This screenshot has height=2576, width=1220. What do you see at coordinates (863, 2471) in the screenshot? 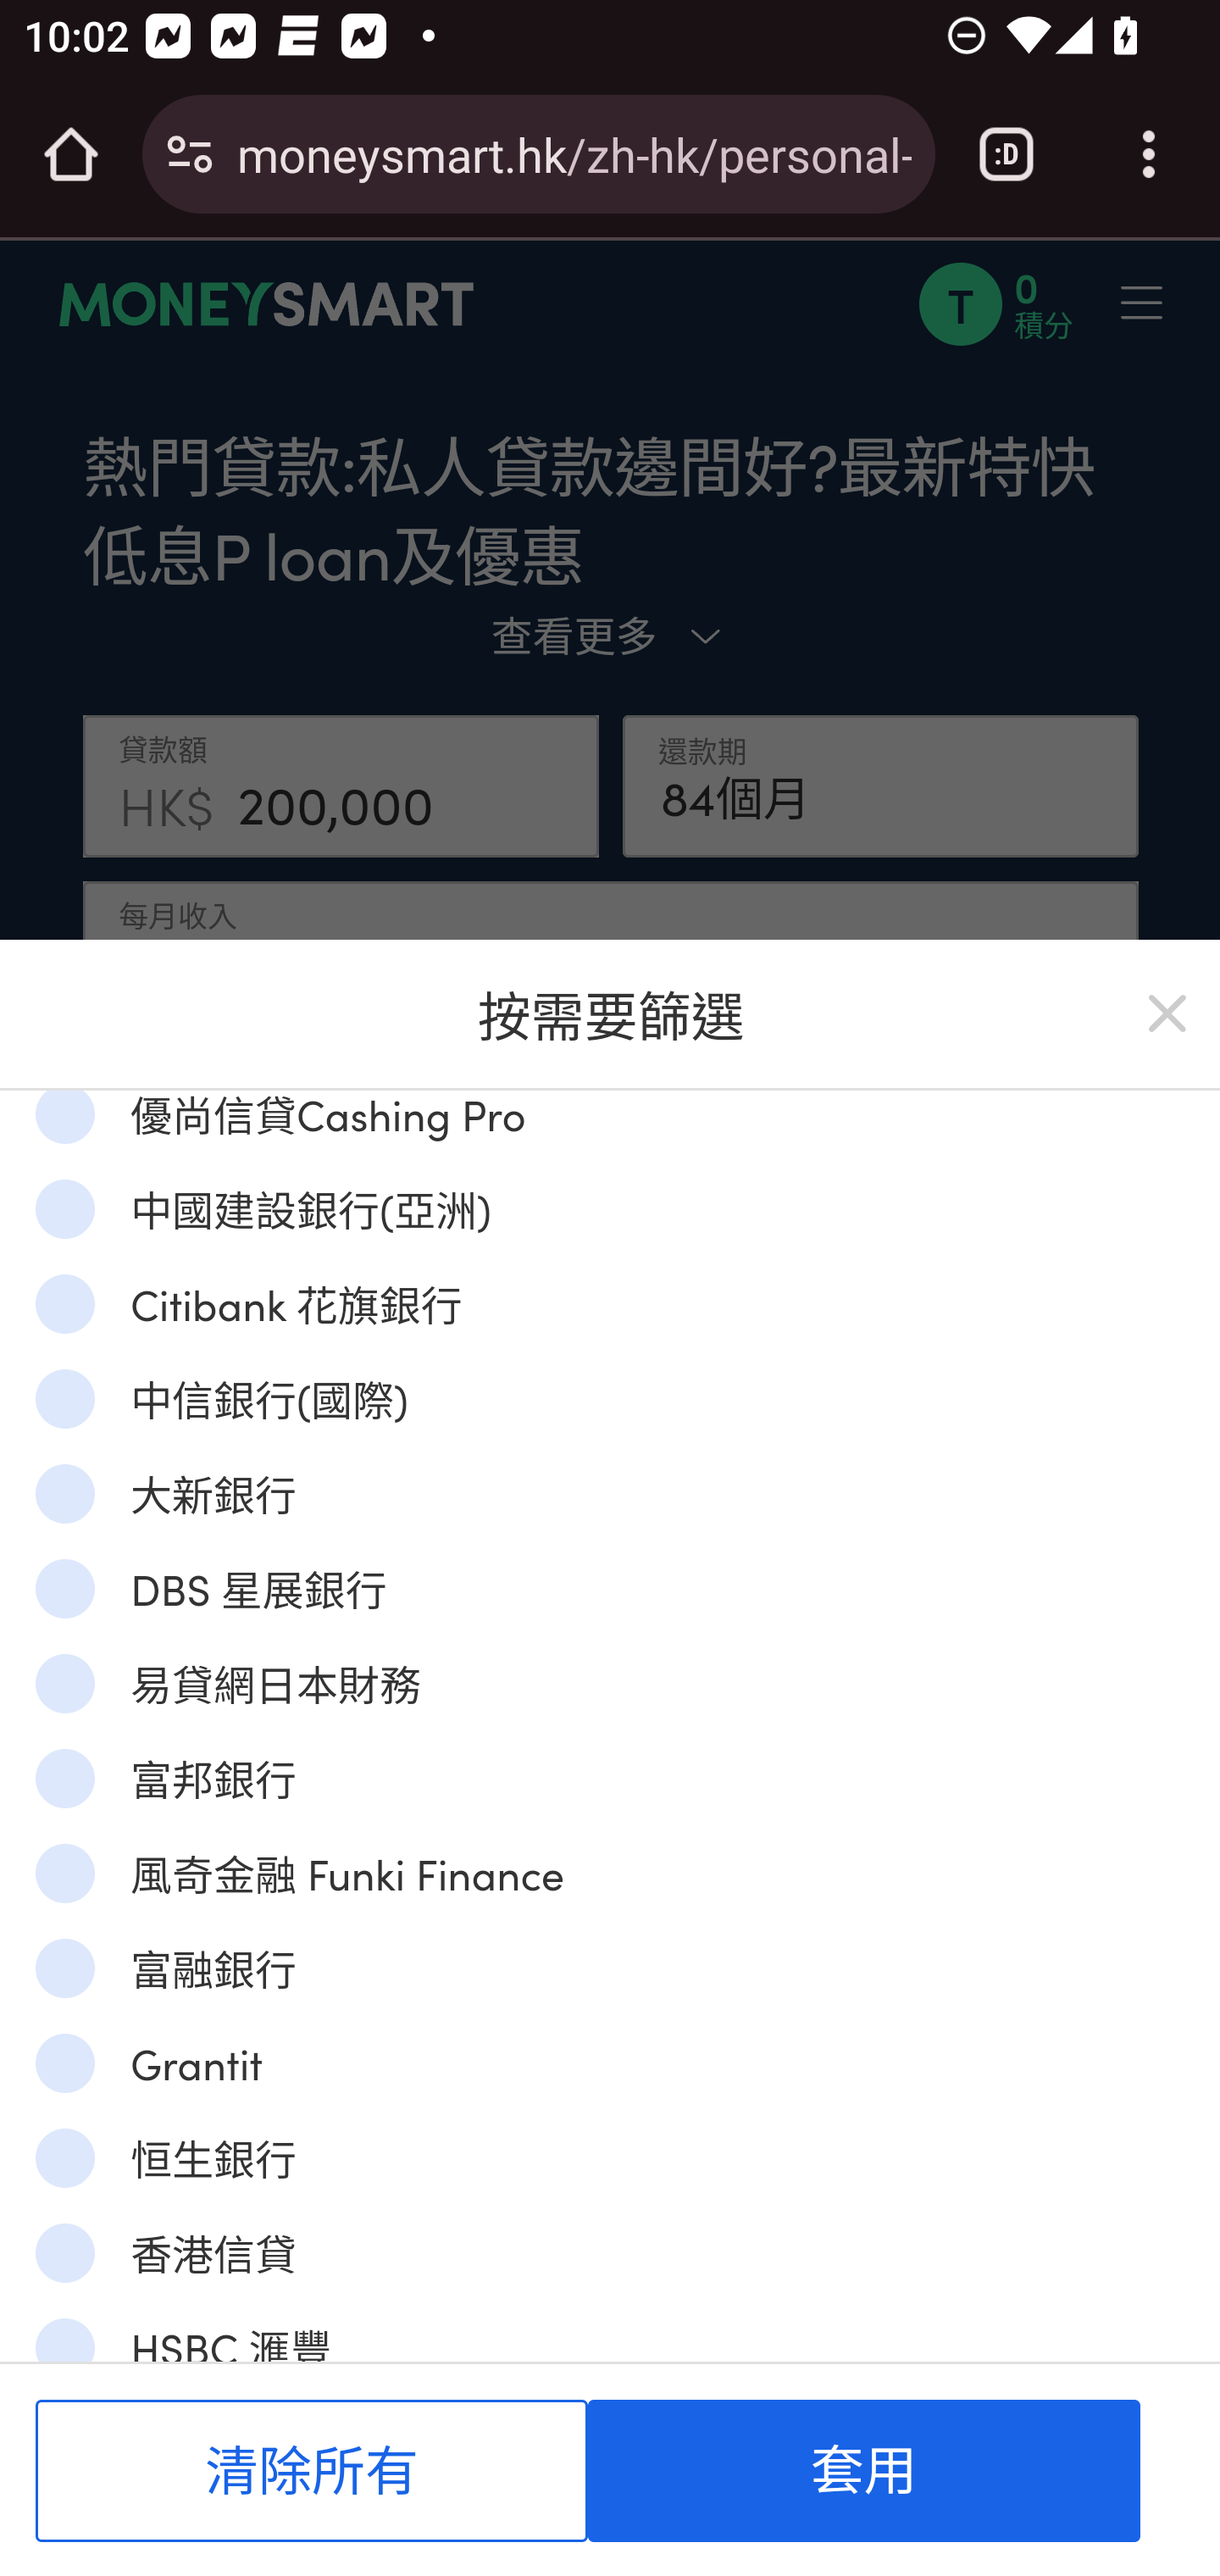
I see `套用` at bounding box center [863, 2471].